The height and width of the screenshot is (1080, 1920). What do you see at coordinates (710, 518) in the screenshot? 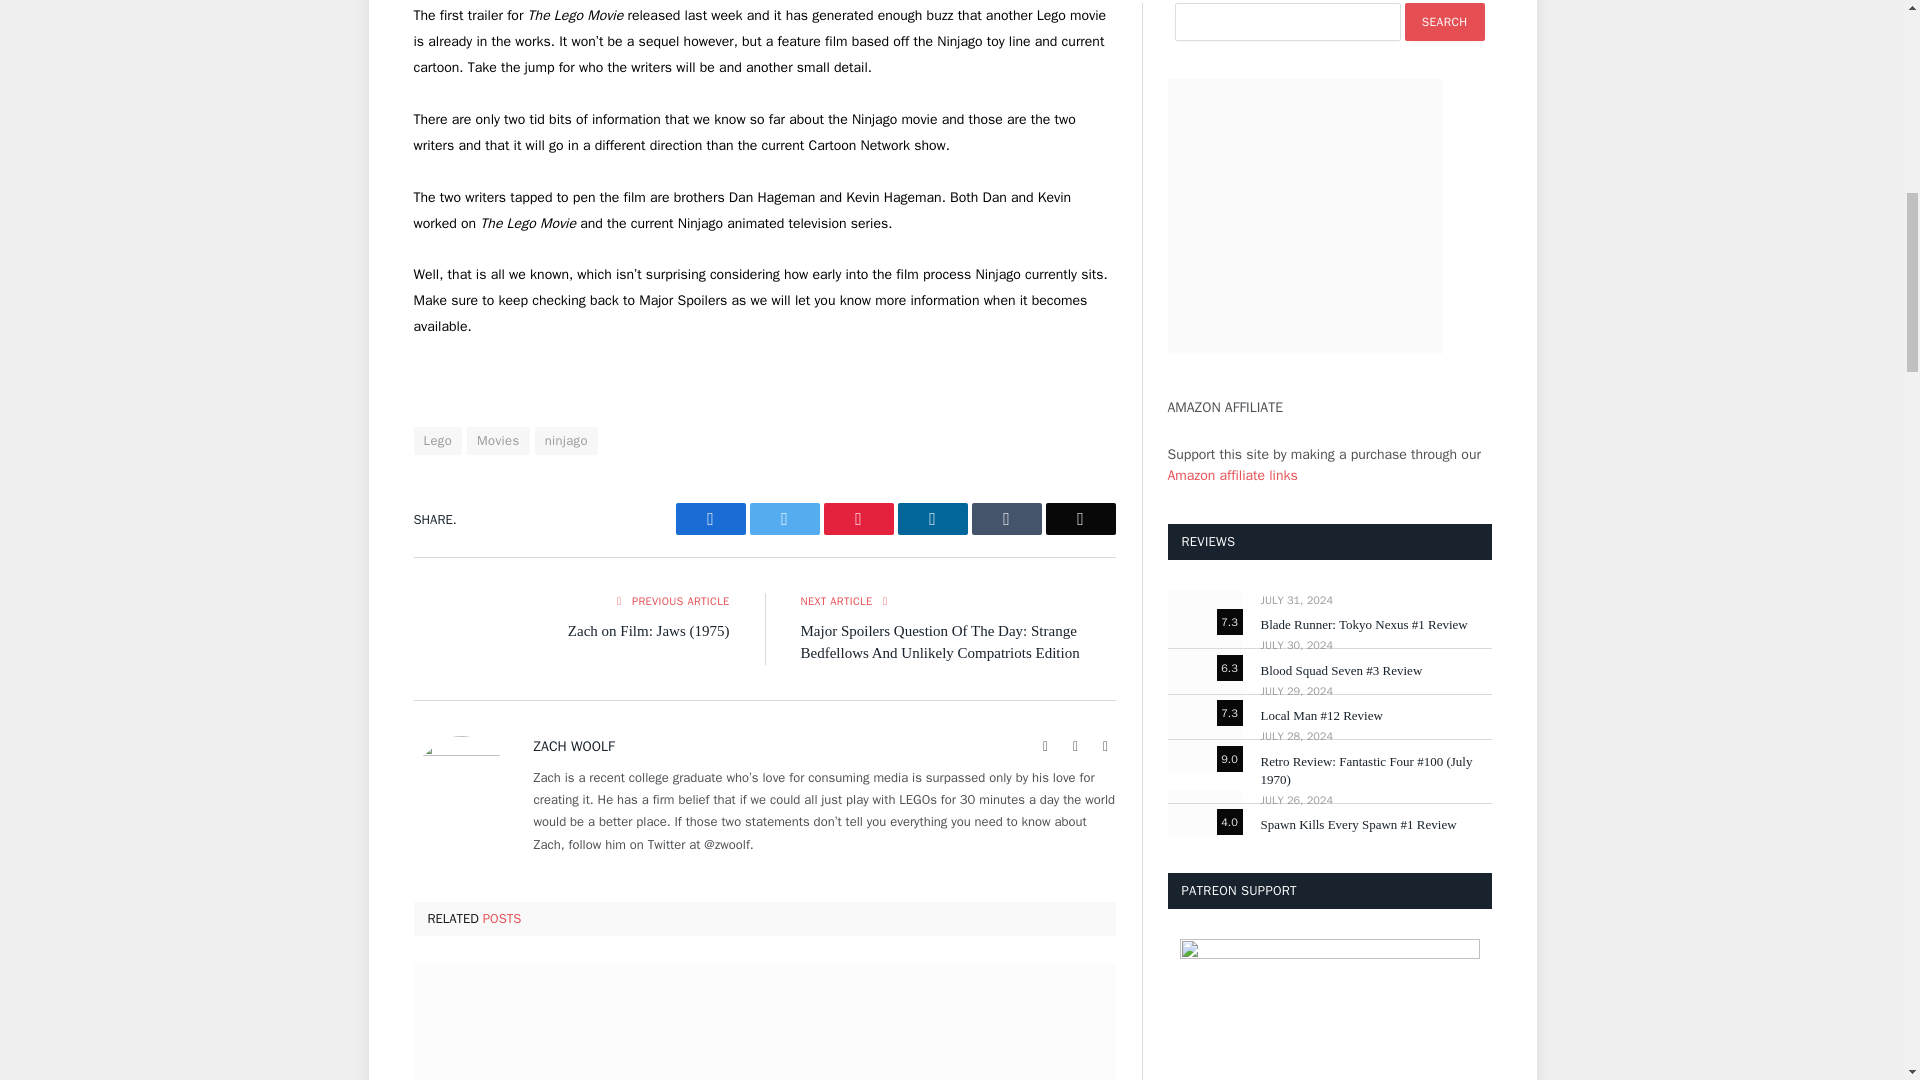
I see `Share on Facebook` at bounding box center [710, 518].